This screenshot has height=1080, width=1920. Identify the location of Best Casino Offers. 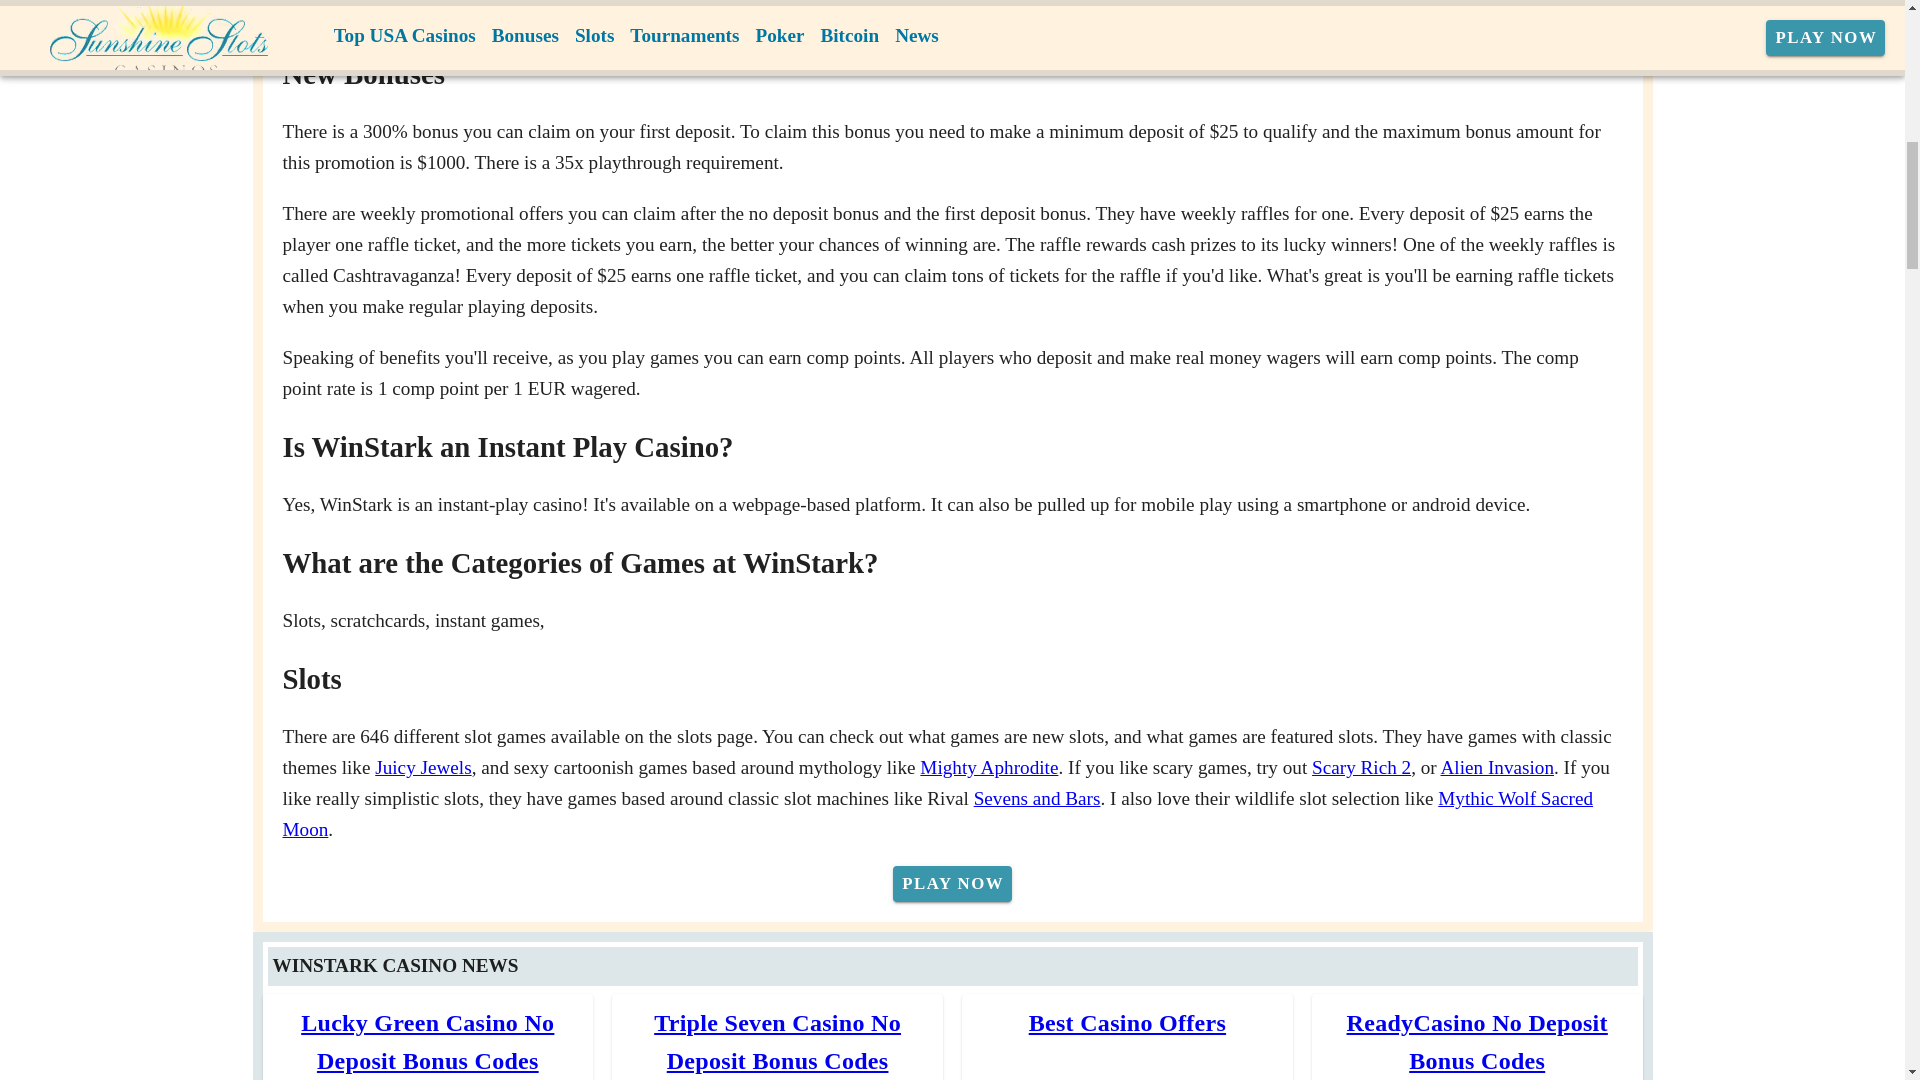
(1128, 1022).